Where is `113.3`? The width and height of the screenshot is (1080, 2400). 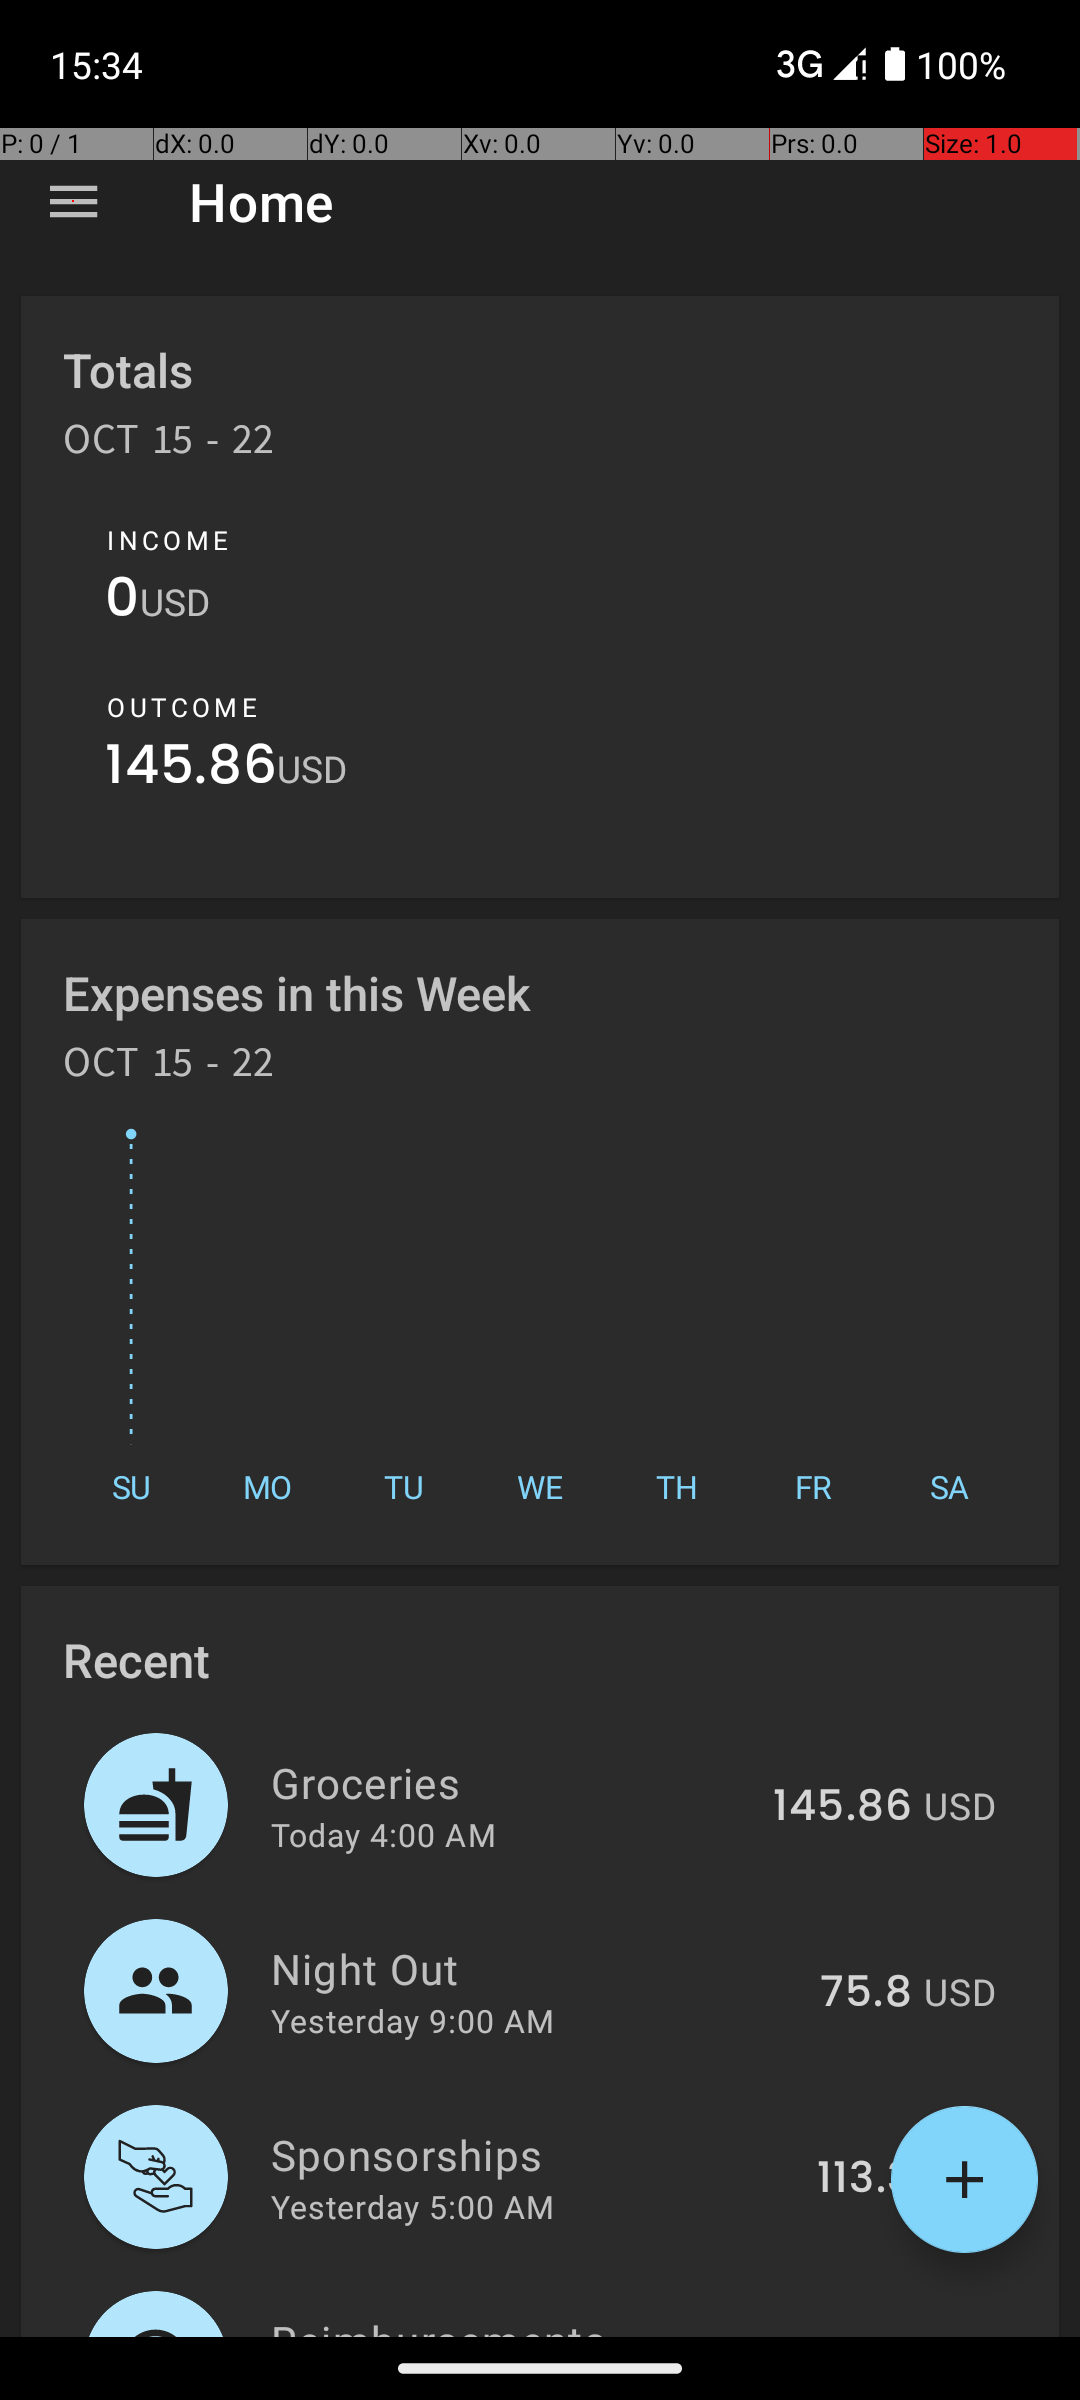 113.3 is located at coordinates (864, 2179).